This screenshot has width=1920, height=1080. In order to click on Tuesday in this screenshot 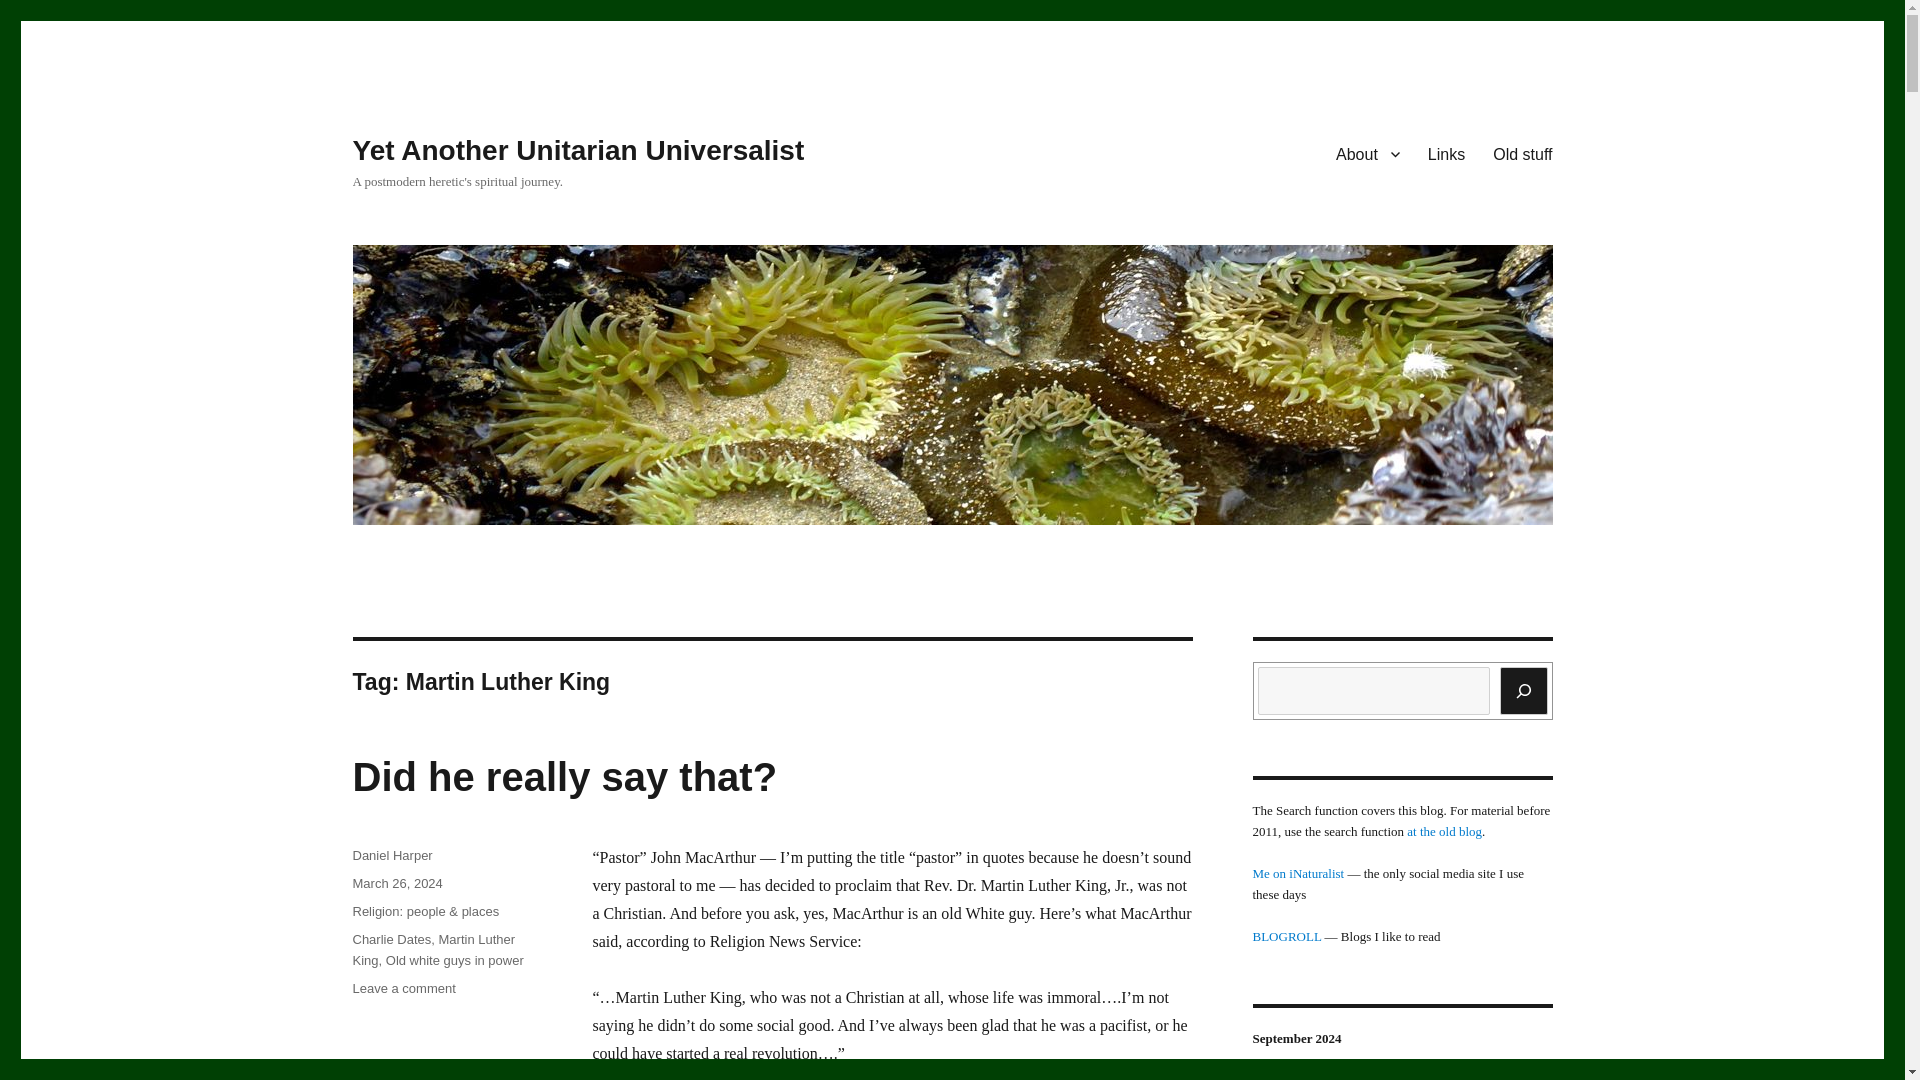, I will do `click(390, 940)`.